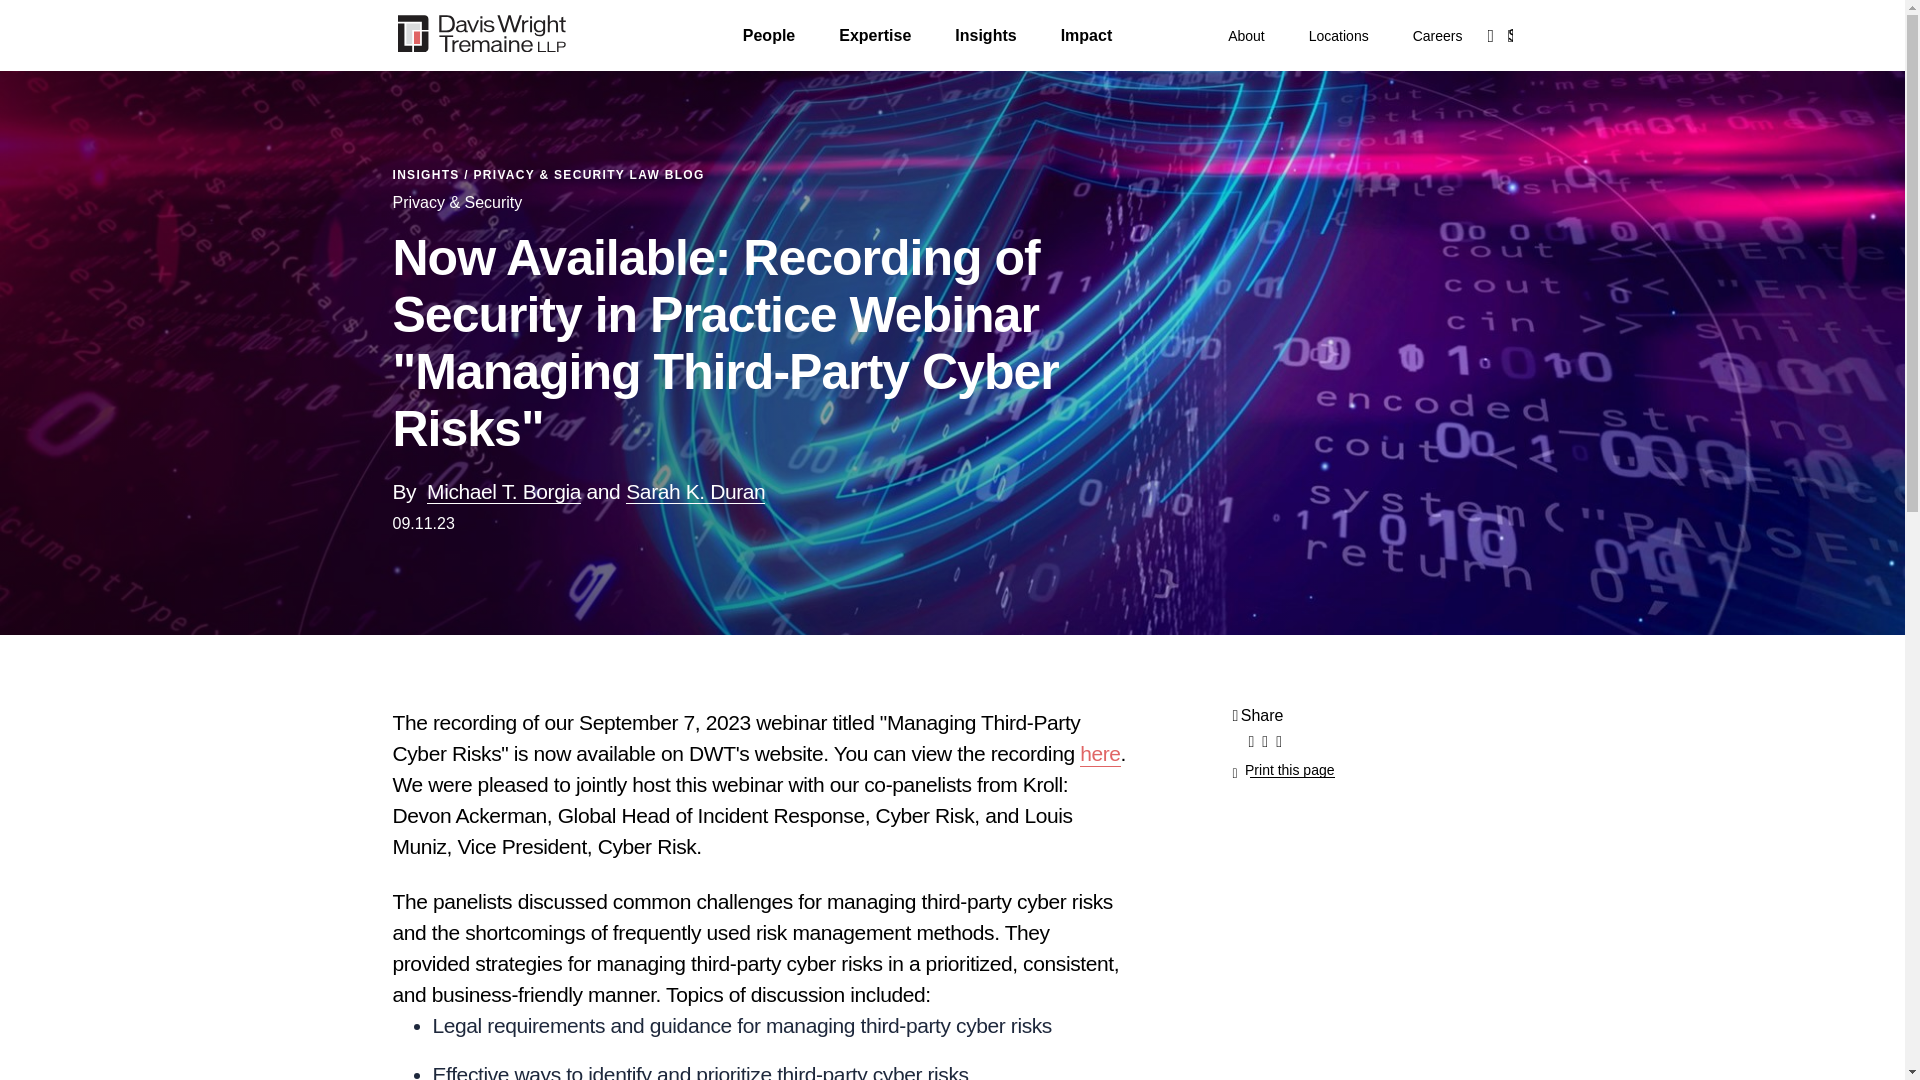 The height and width of the screenshot is (1080, 1920). Describe the element at coordinates (874, 35) in the screenshot. I see `Expertise` at that location.